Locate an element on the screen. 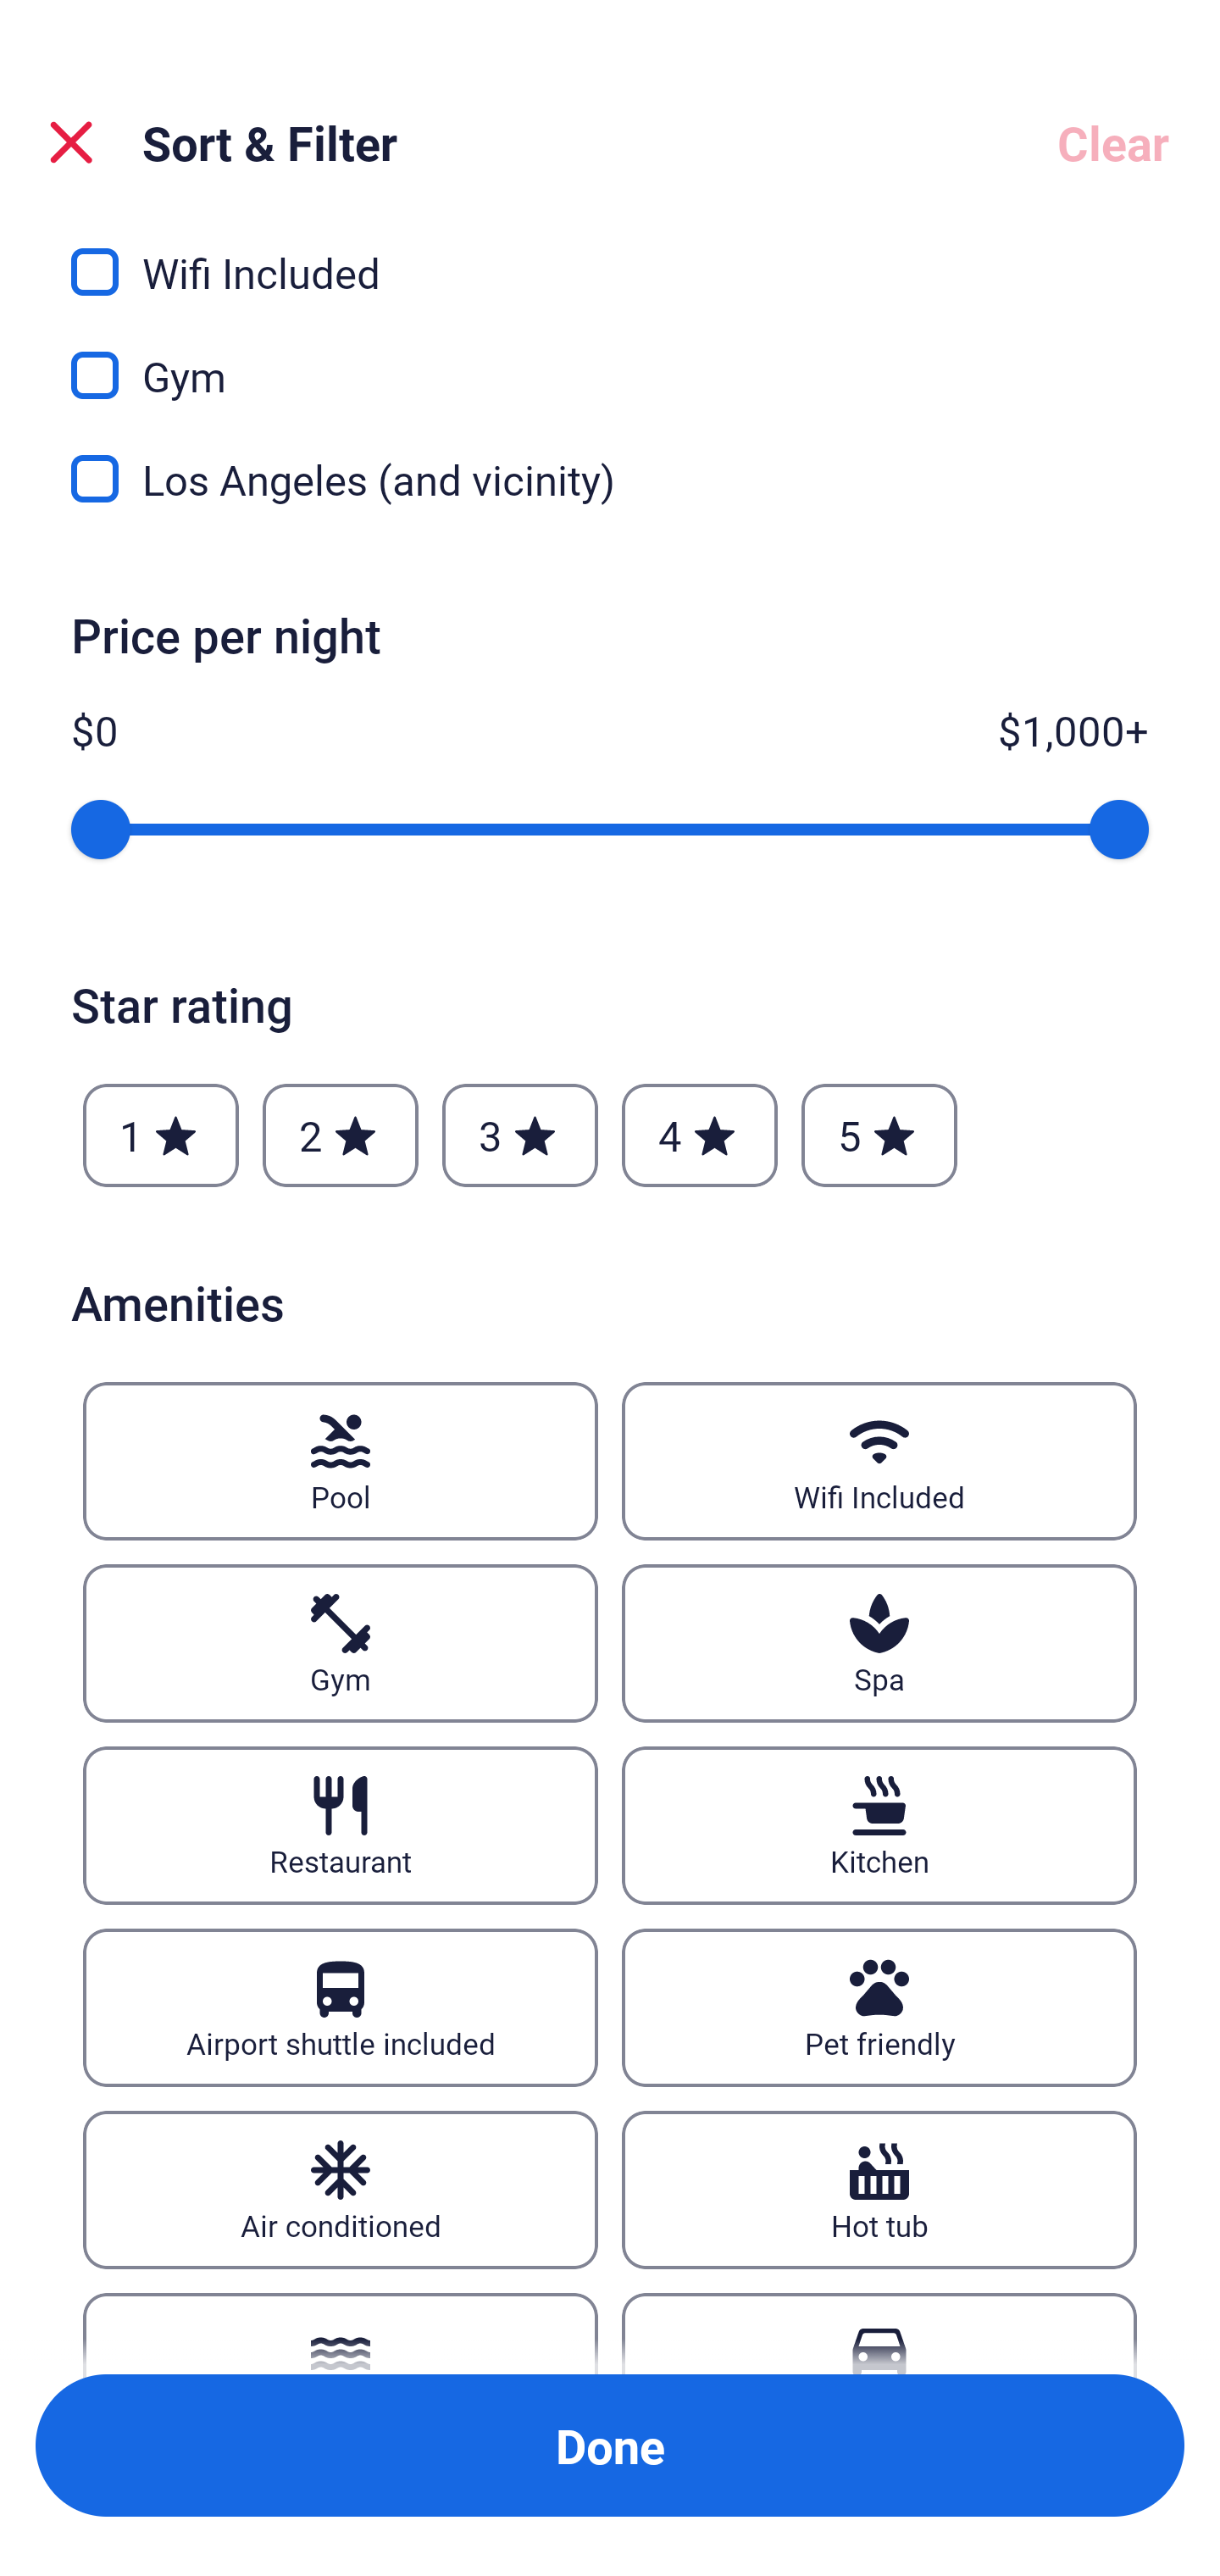 Image resolution: width=1220 pixels, height=2576 pixels. Gym, Gym is located at coordinates (610, 356).